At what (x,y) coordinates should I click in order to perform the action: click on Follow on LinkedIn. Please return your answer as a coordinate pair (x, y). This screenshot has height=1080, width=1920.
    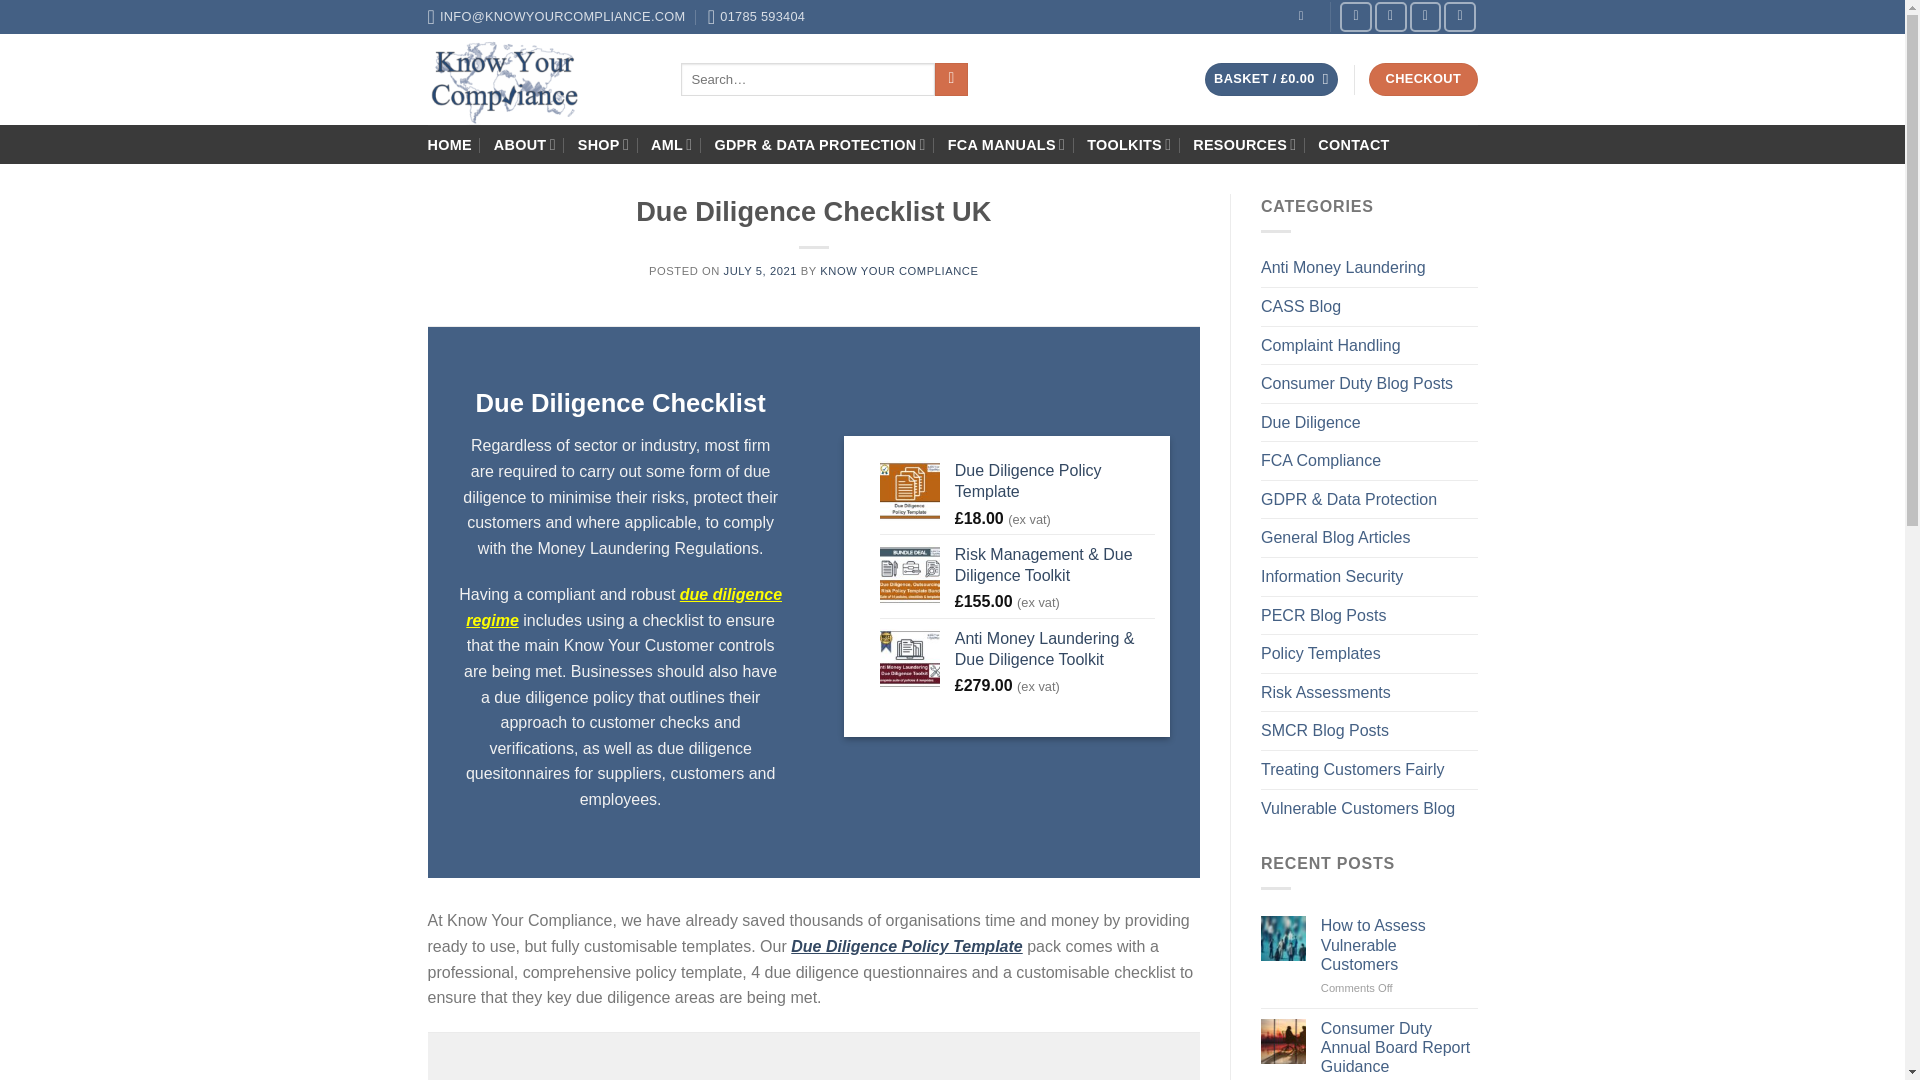
    Looking at the image, I should click on (1460, 16).